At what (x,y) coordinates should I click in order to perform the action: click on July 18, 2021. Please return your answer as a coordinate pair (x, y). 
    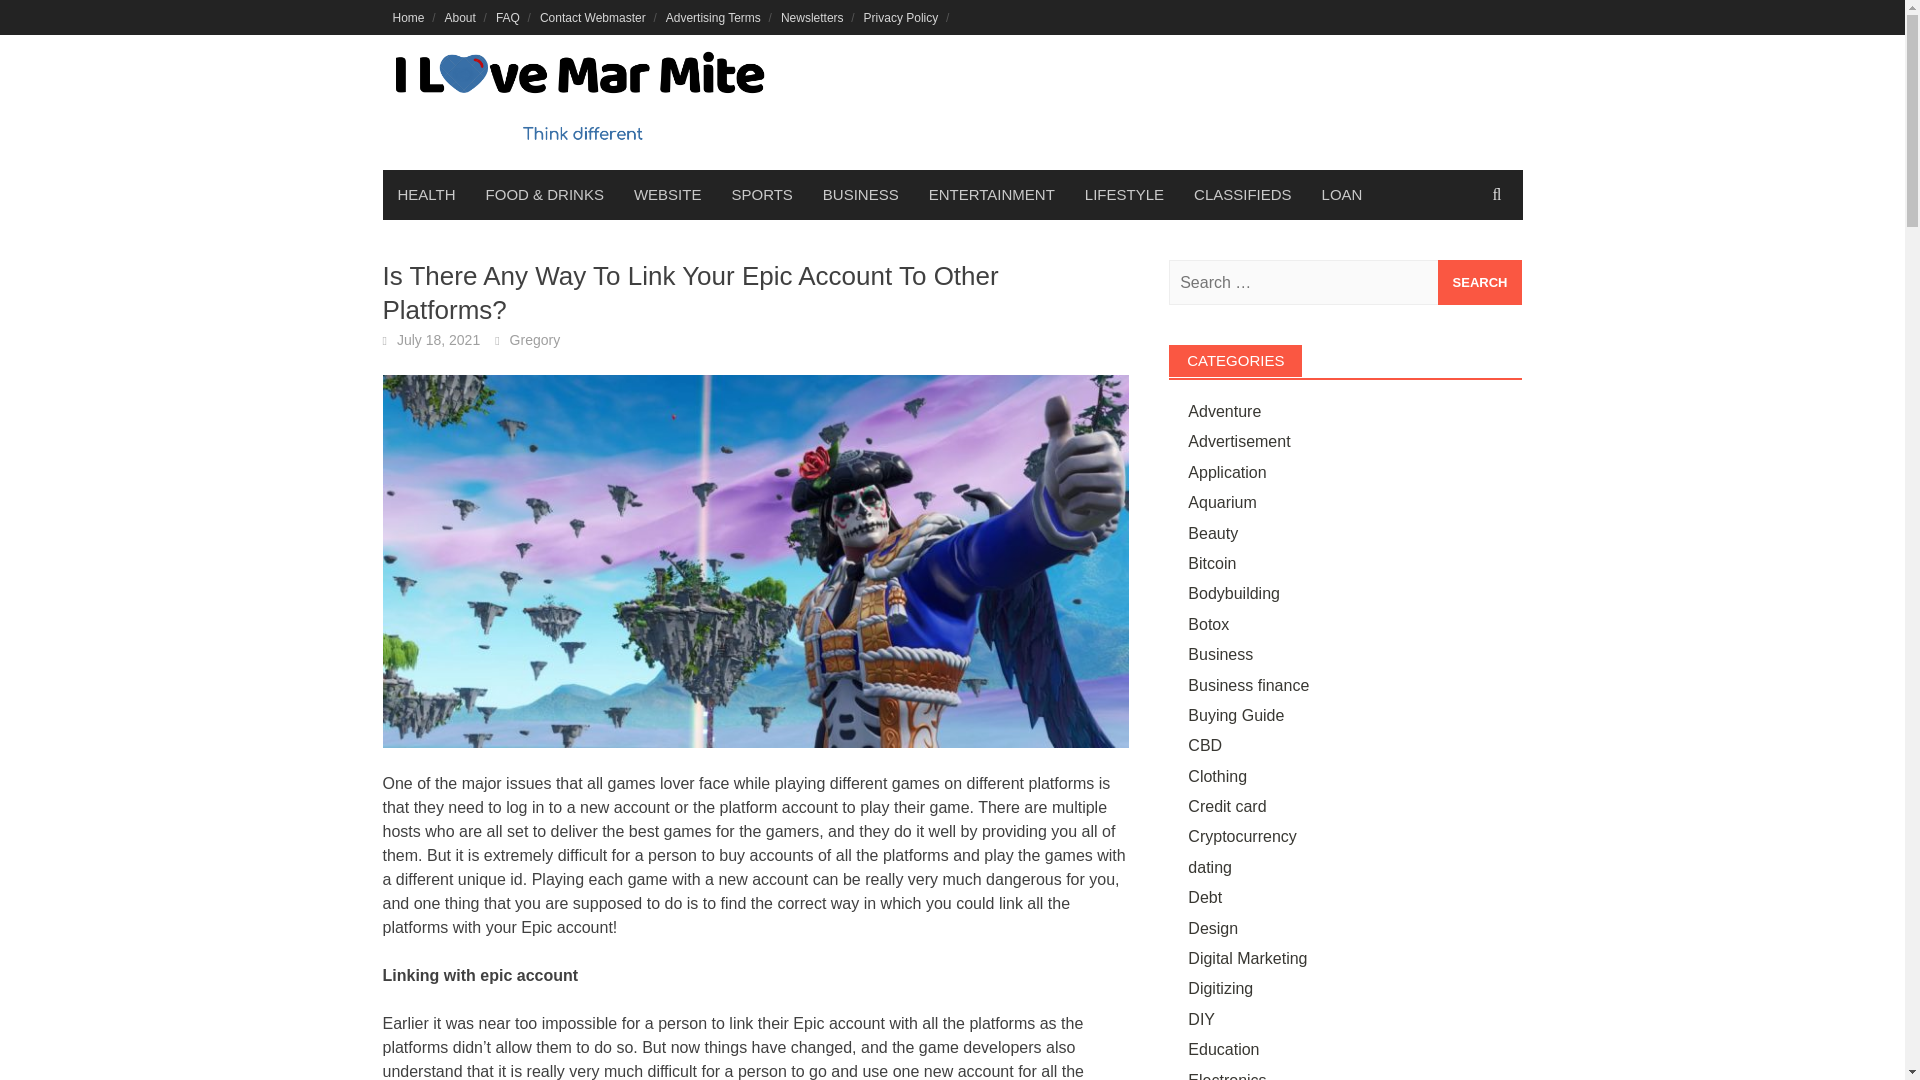
    Looking at the image, I should click on (438, 339).